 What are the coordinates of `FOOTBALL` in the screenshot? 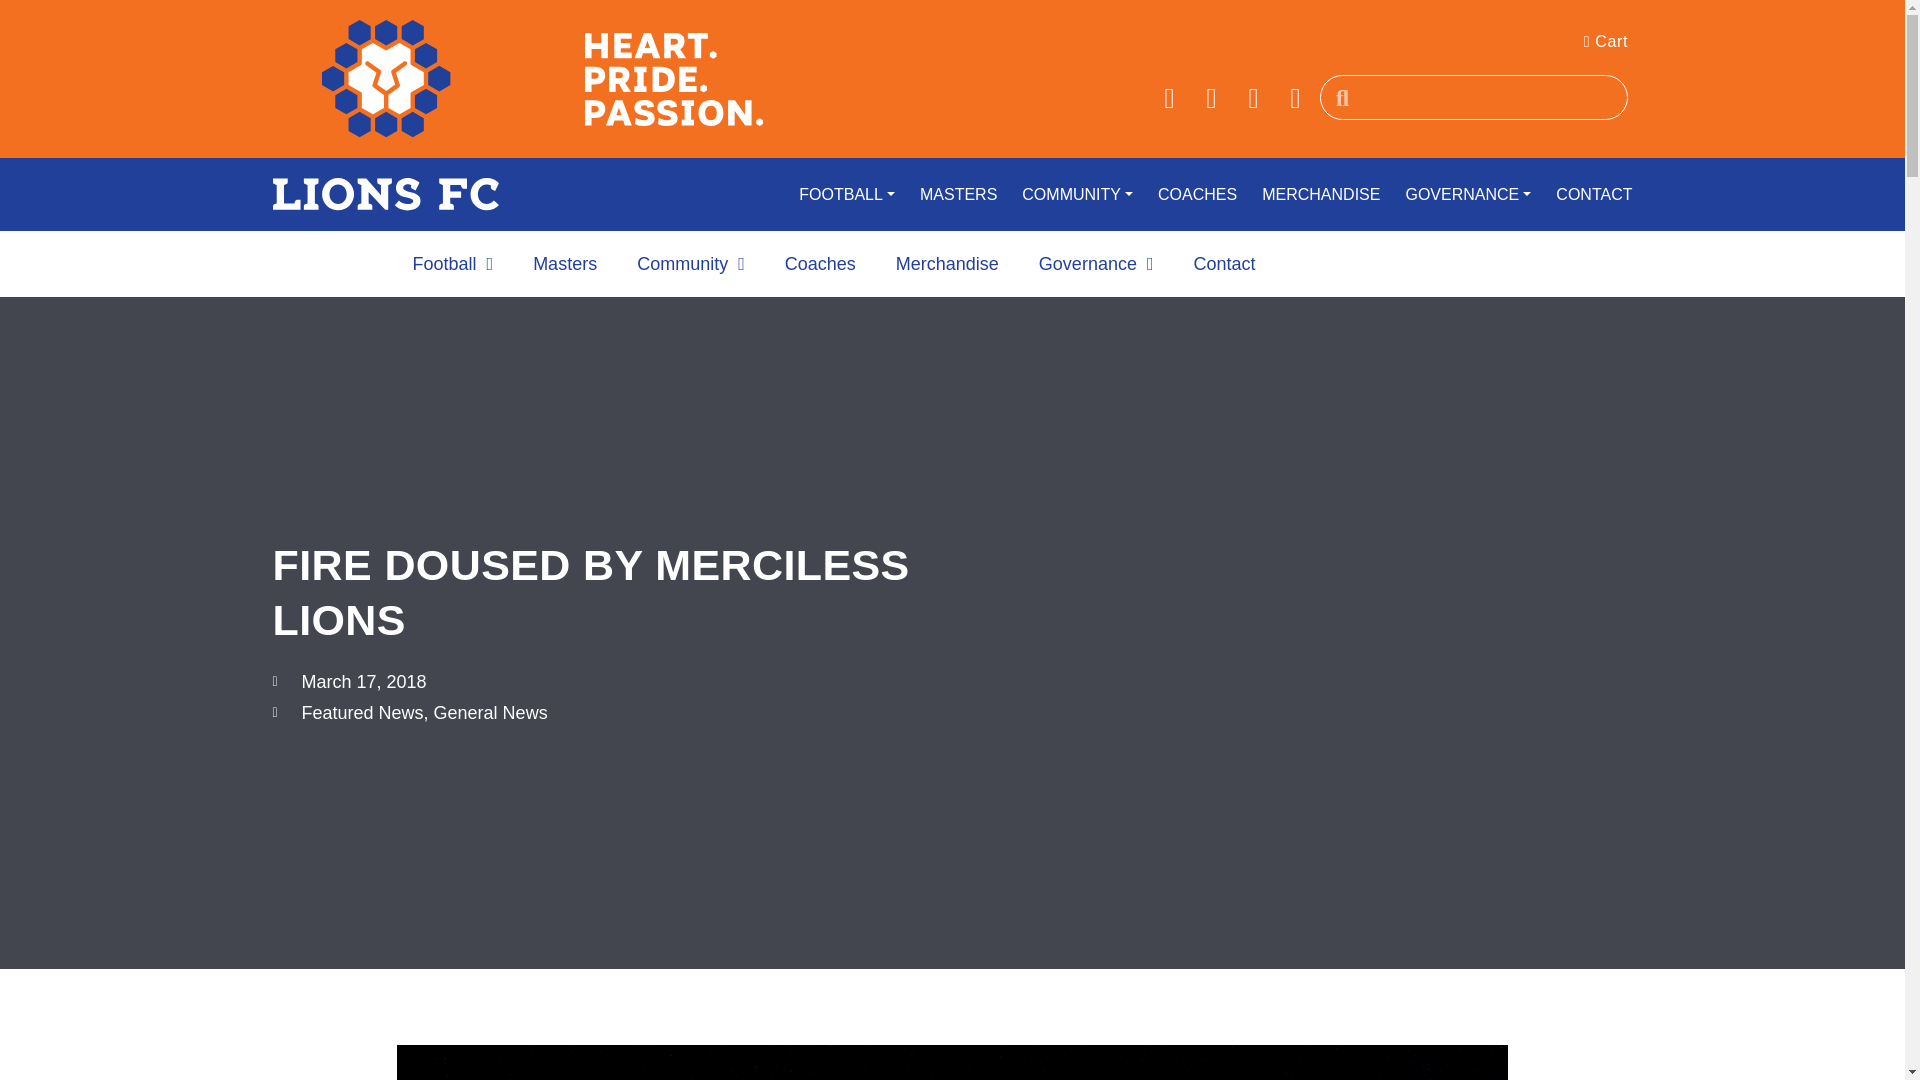 It's located at (836, 195).